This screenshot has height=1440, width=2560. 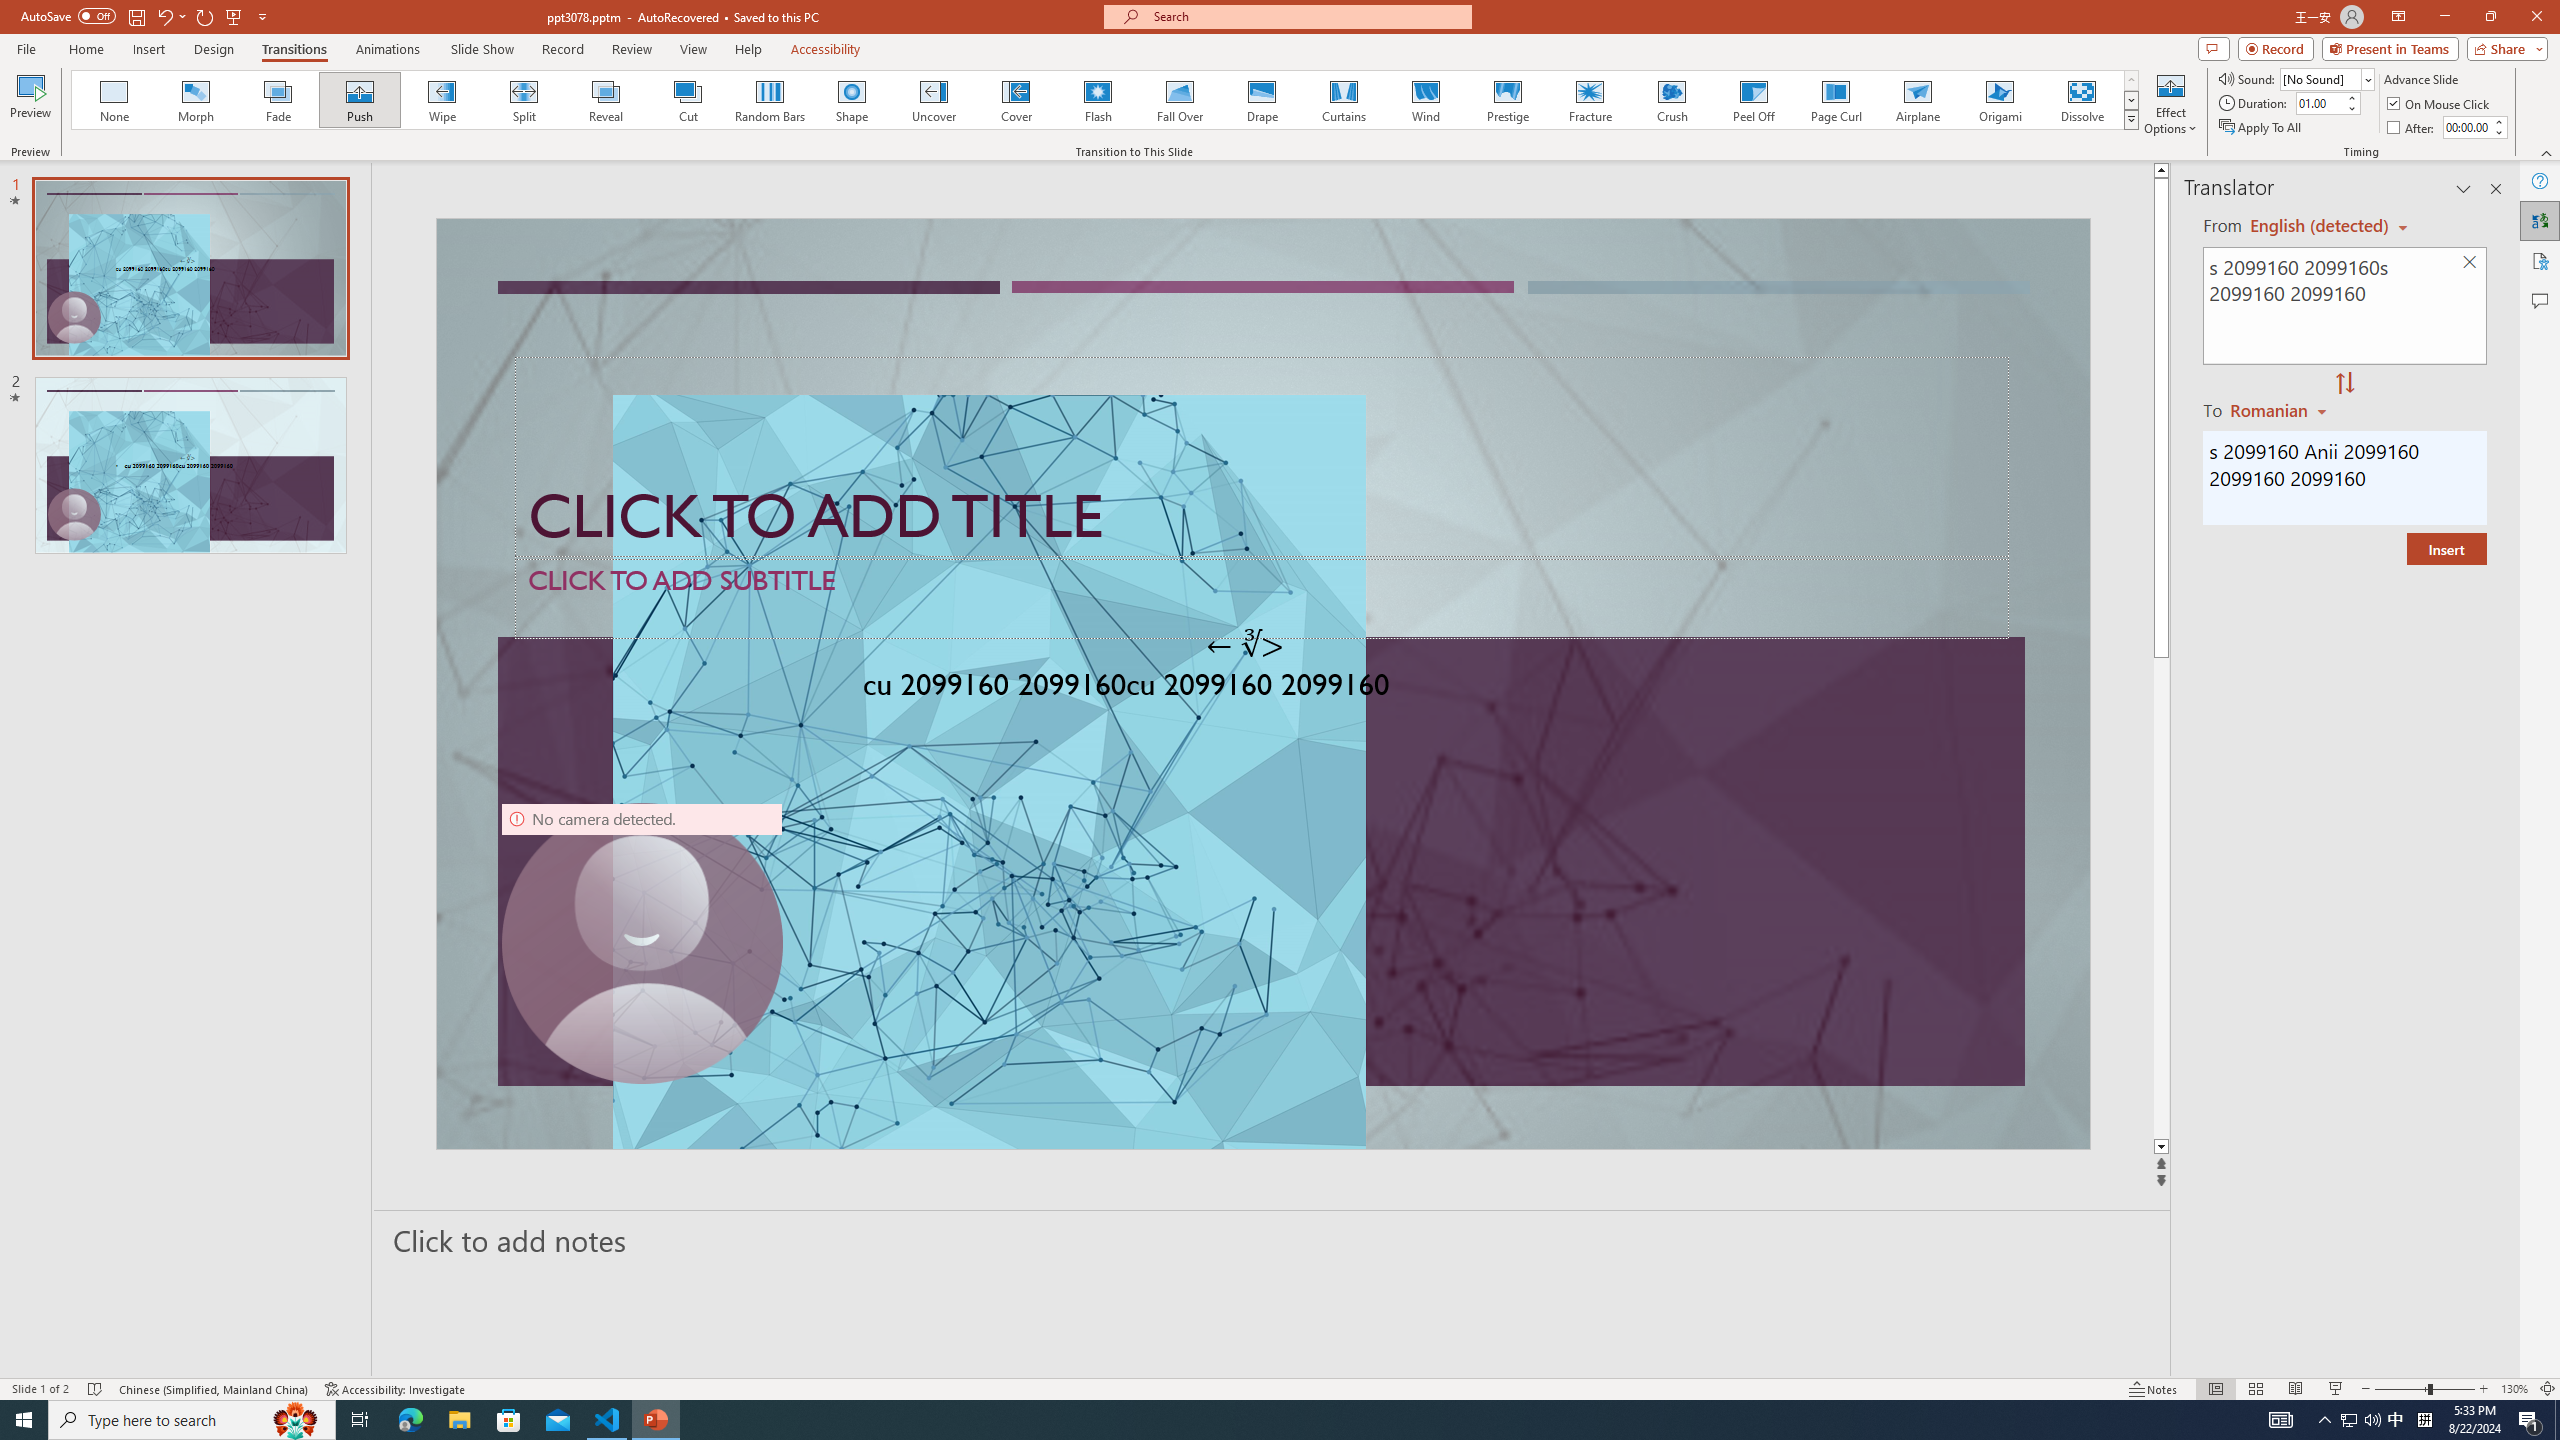 I want to click on AutomationID: AnimationTransitionGallery, so click(x=1106, y=100).